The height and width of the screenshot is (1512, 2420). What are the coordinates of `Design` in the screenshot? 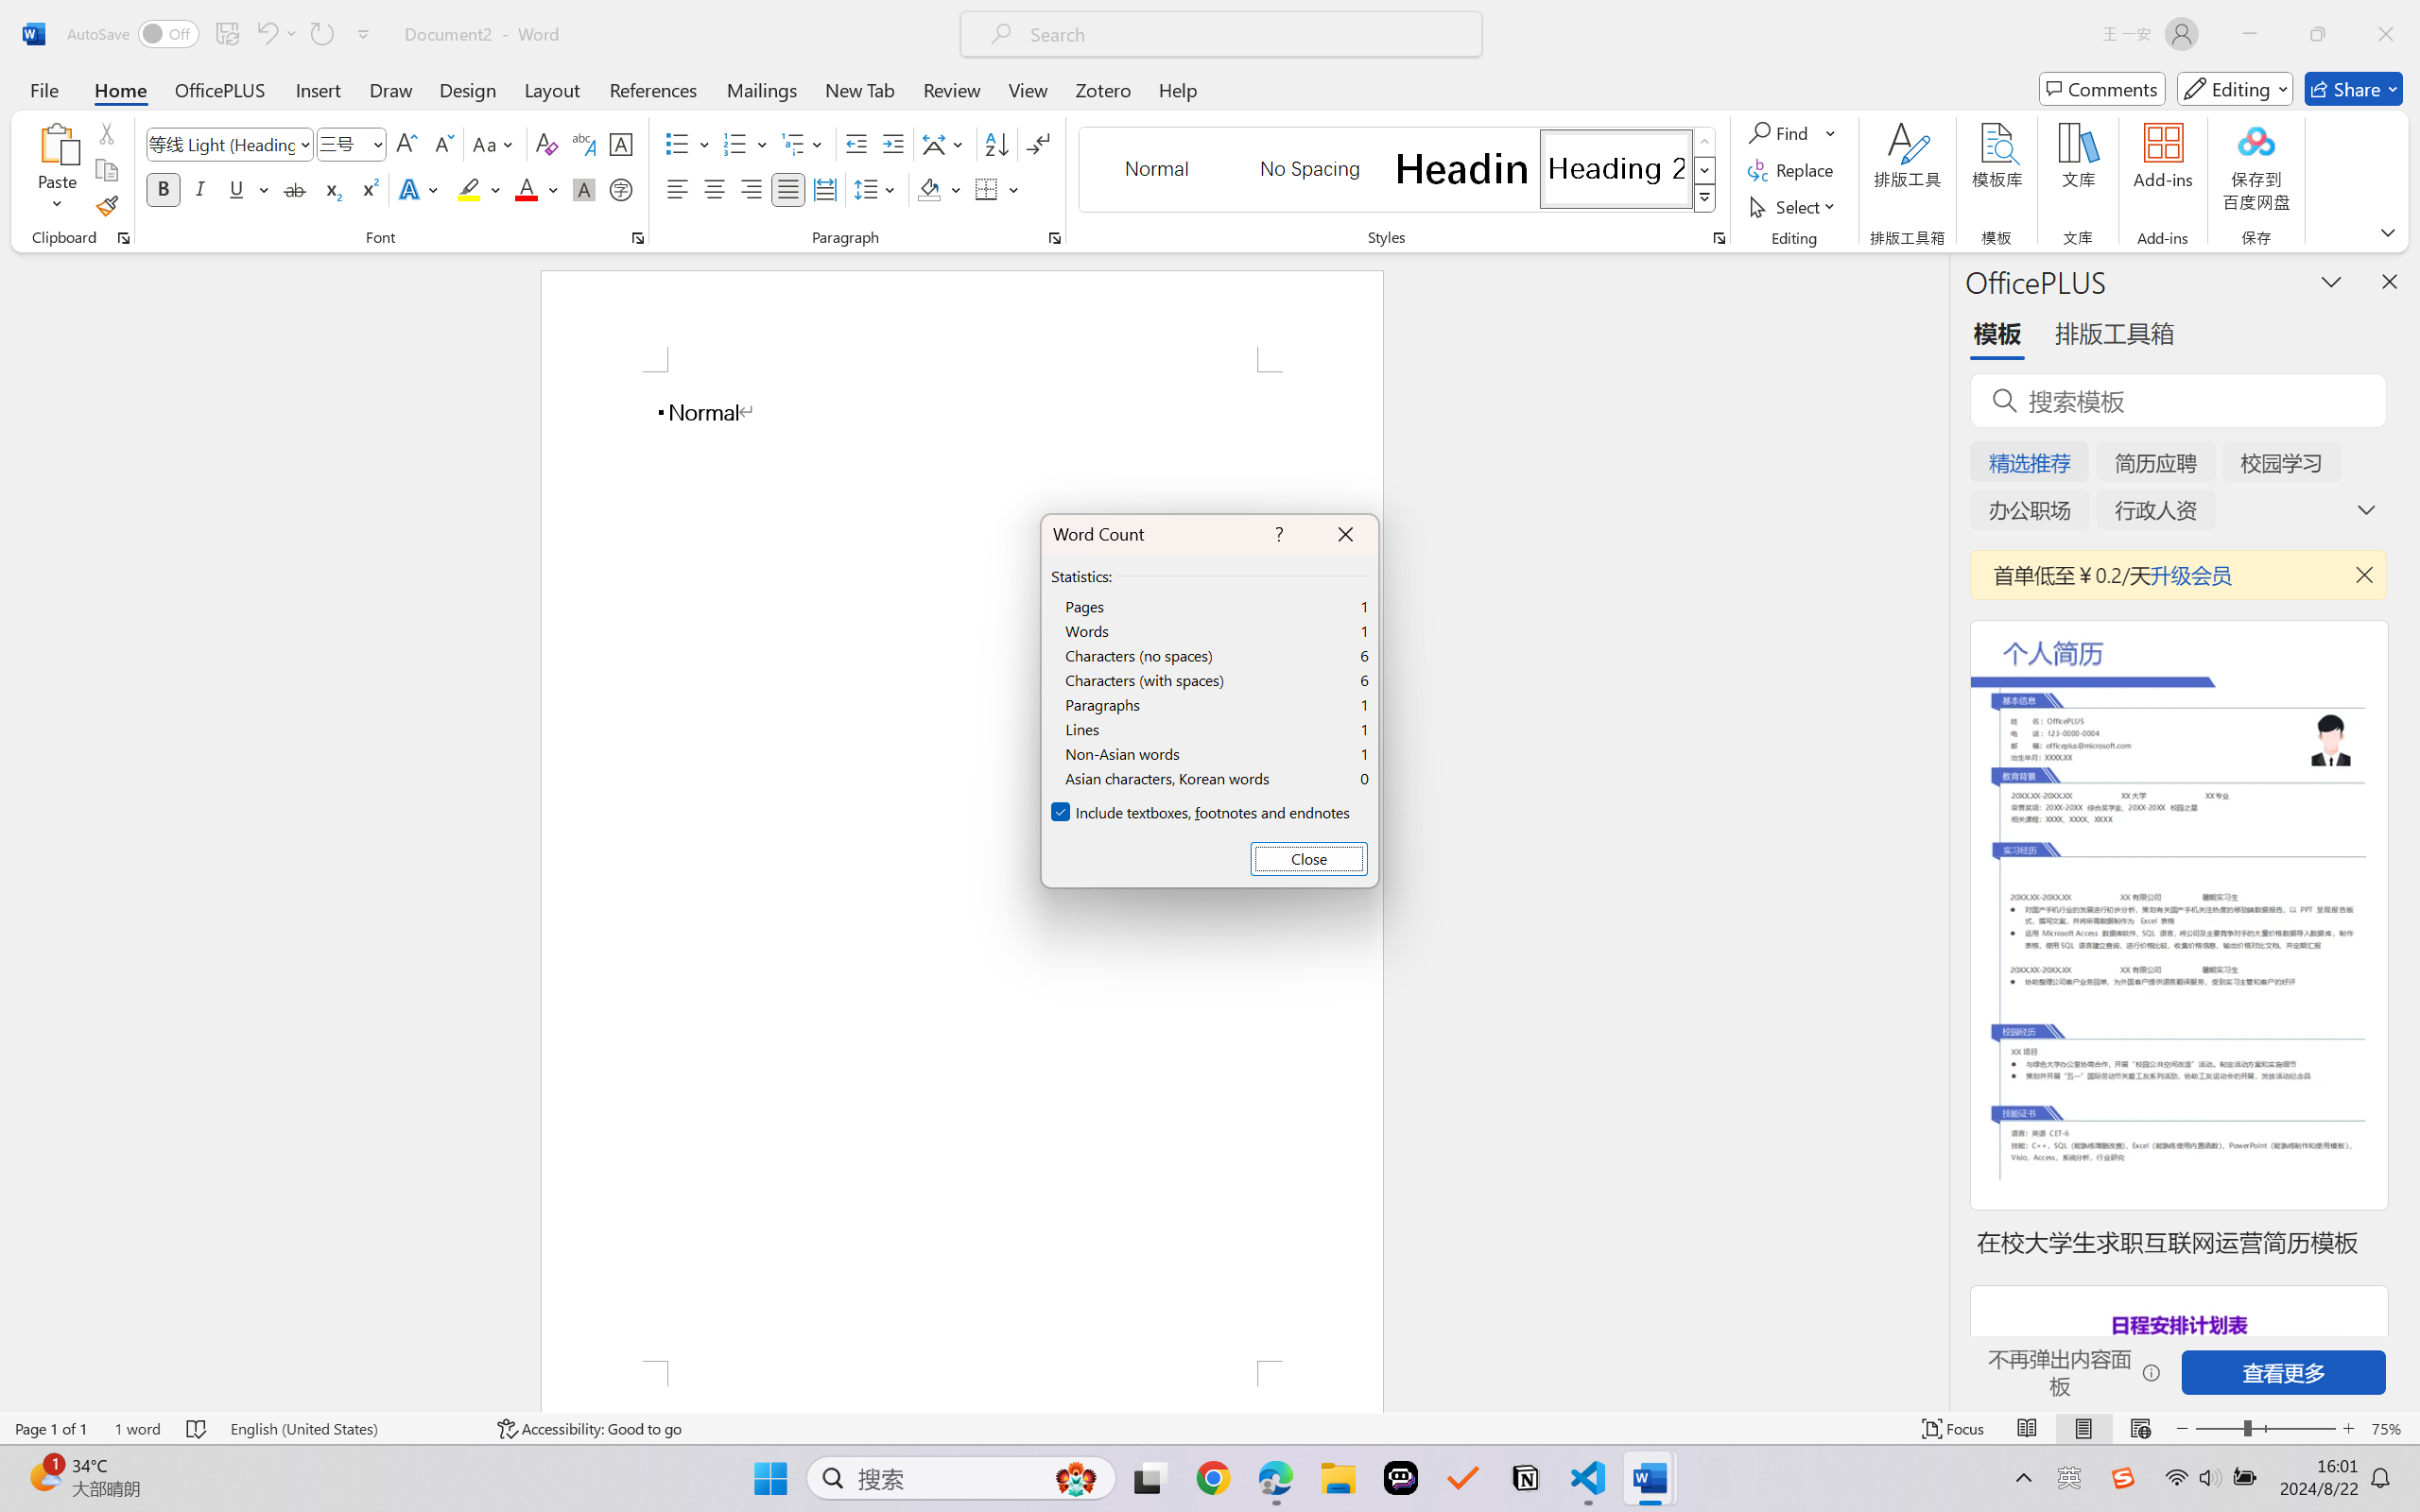 It's located at (468, 89).